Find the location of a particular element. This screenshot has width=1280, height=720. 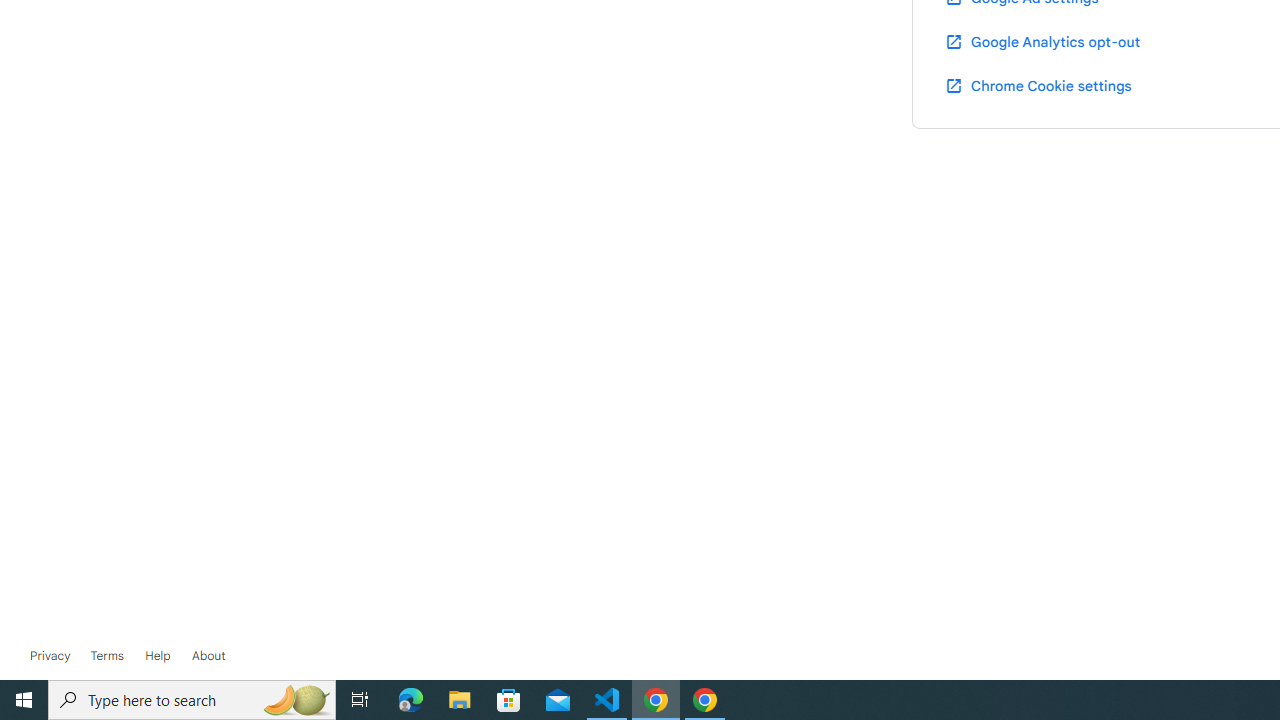

Learn more about Google Account is located at coordinates (208, 656).